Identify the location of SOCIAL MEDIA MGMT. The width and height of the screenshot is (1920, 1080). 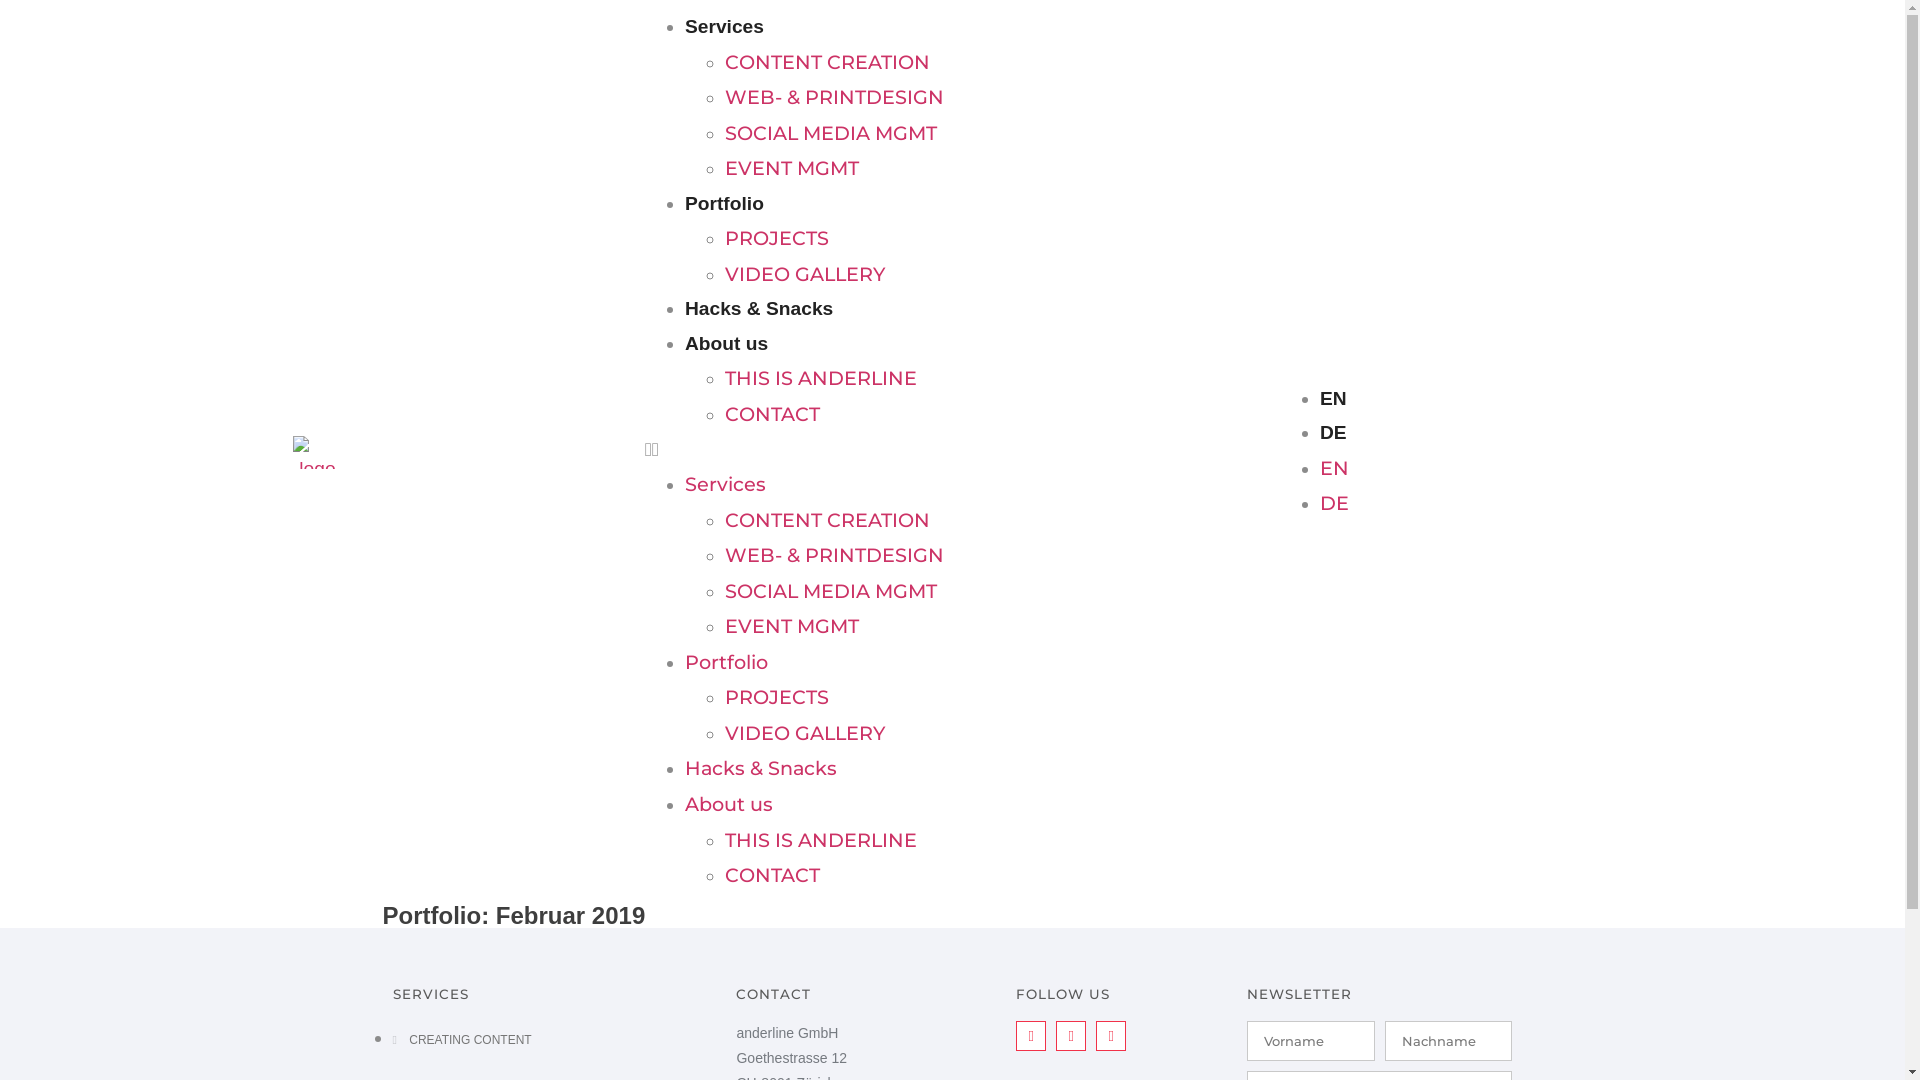
(831, 591).